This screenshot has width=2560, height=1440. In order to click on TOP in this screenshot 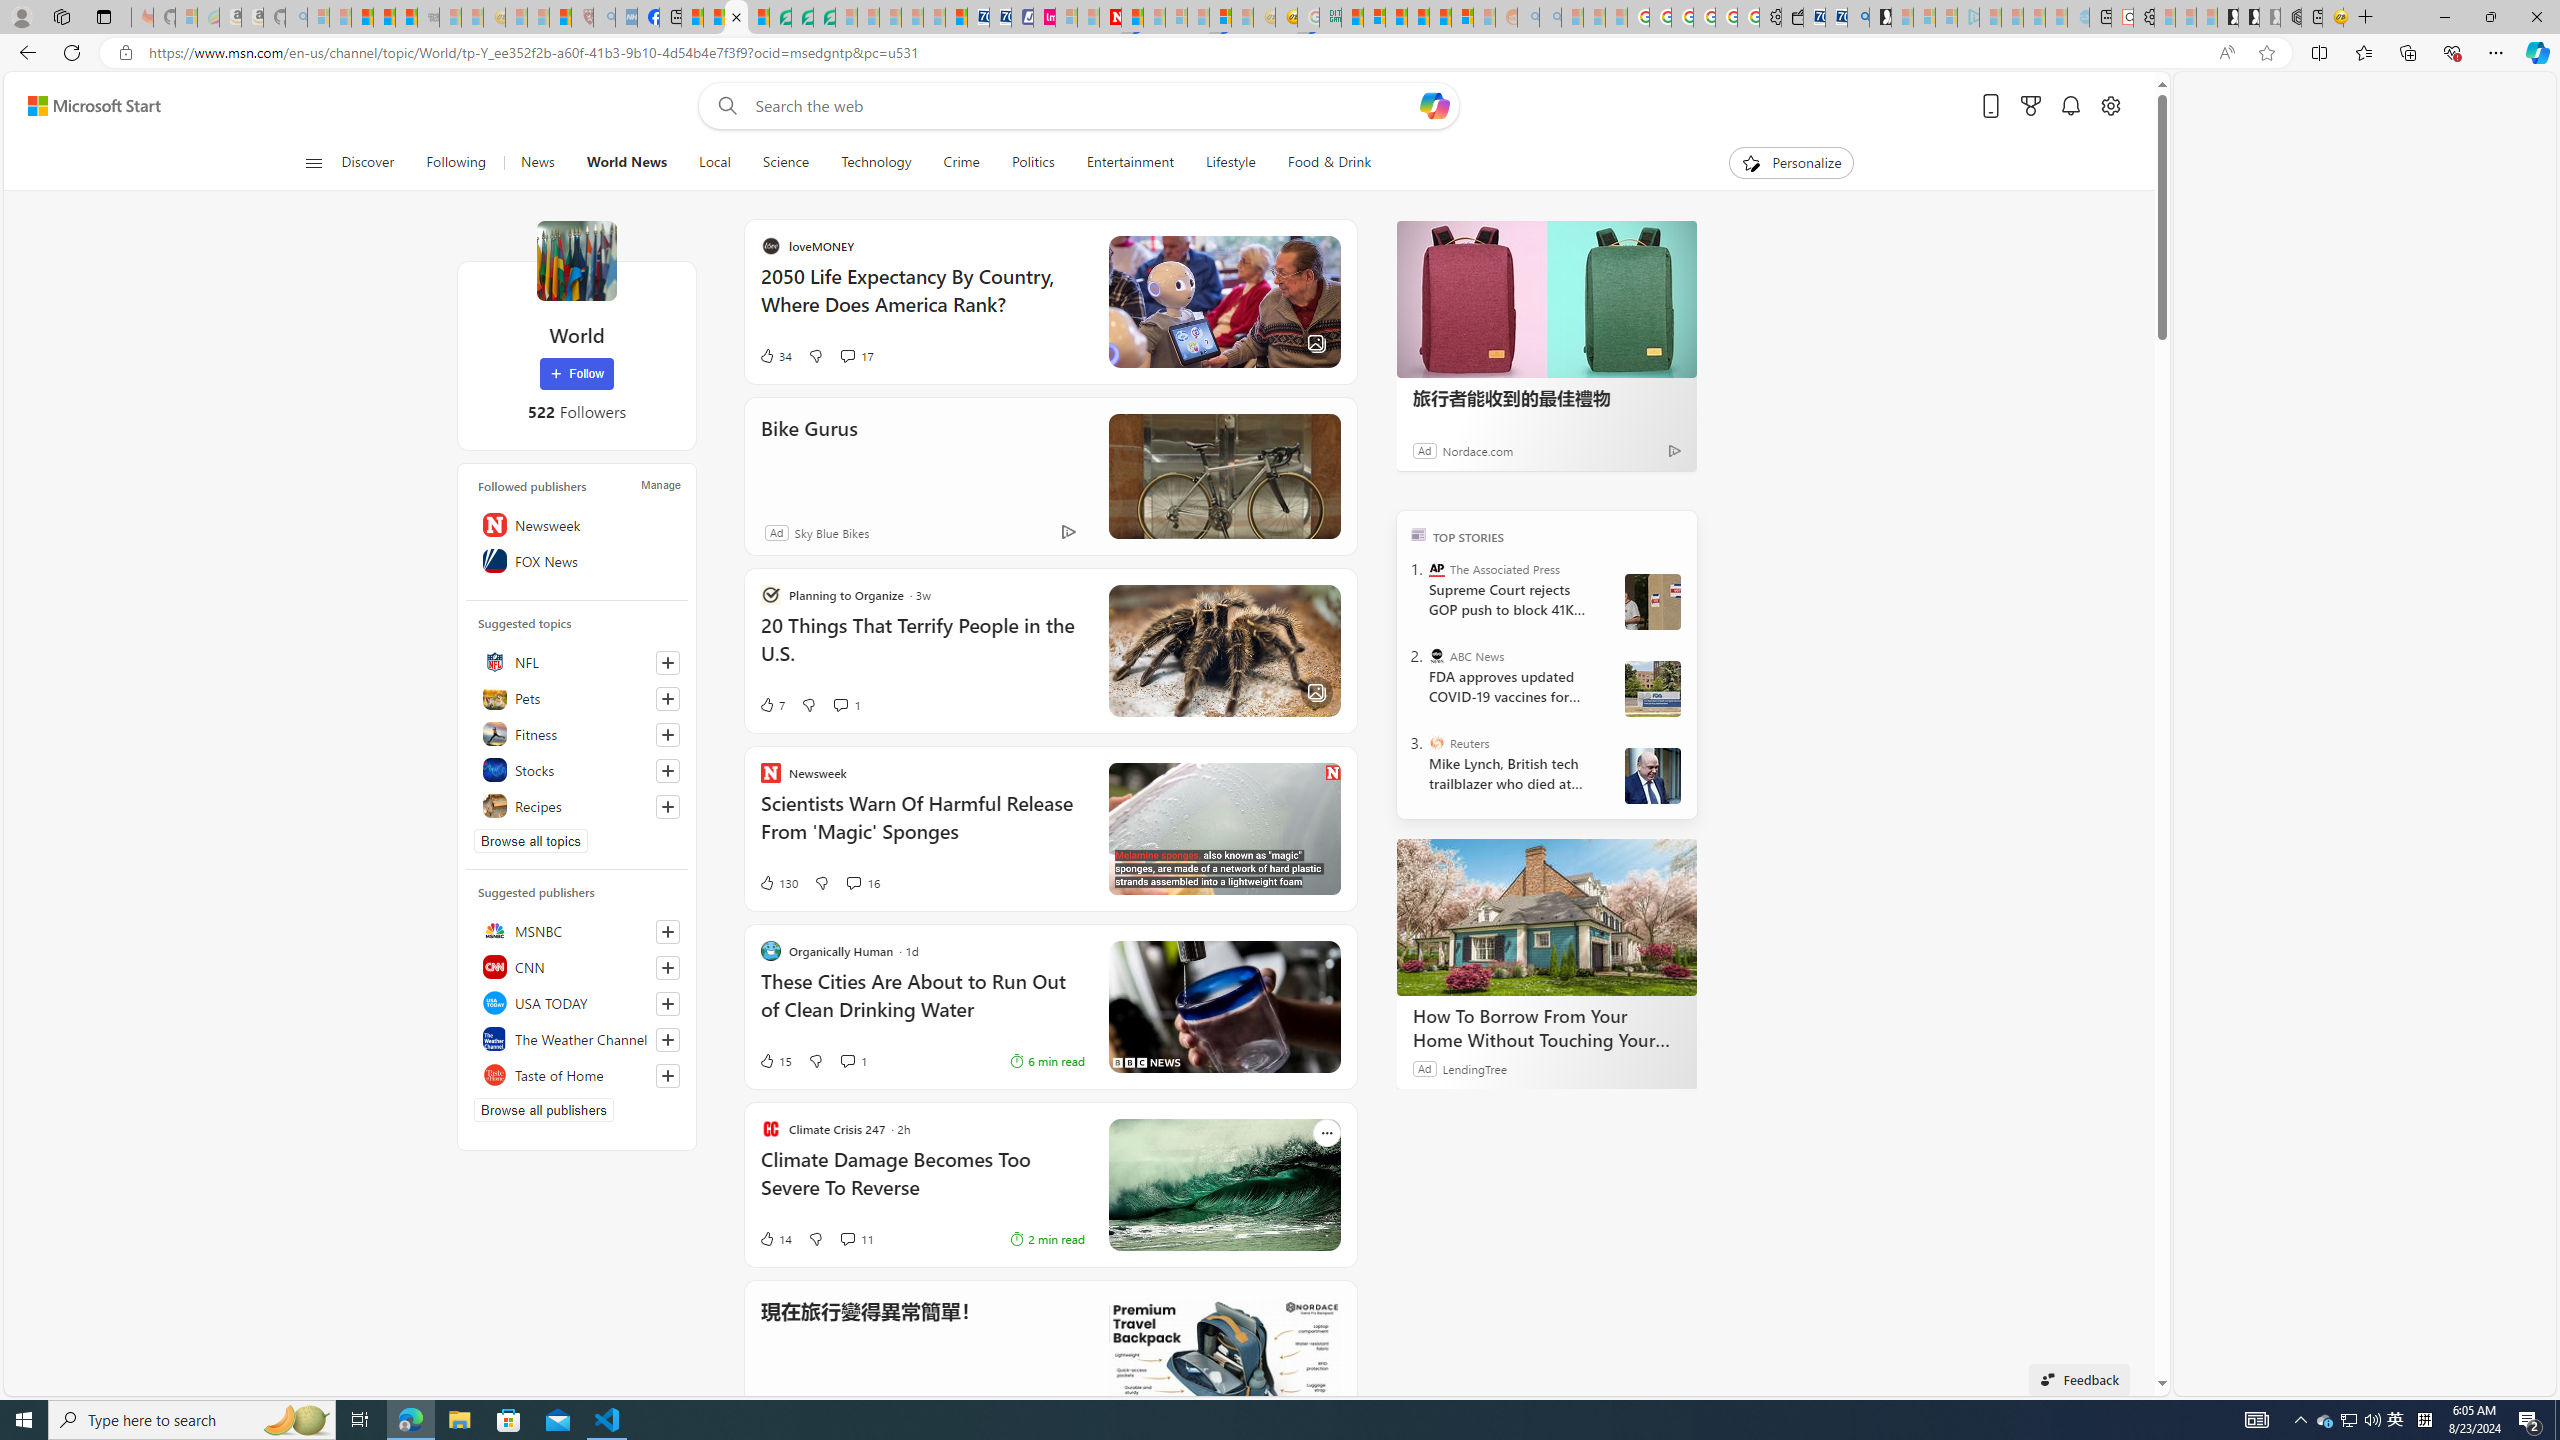, I will do `click(1418, 533)`.